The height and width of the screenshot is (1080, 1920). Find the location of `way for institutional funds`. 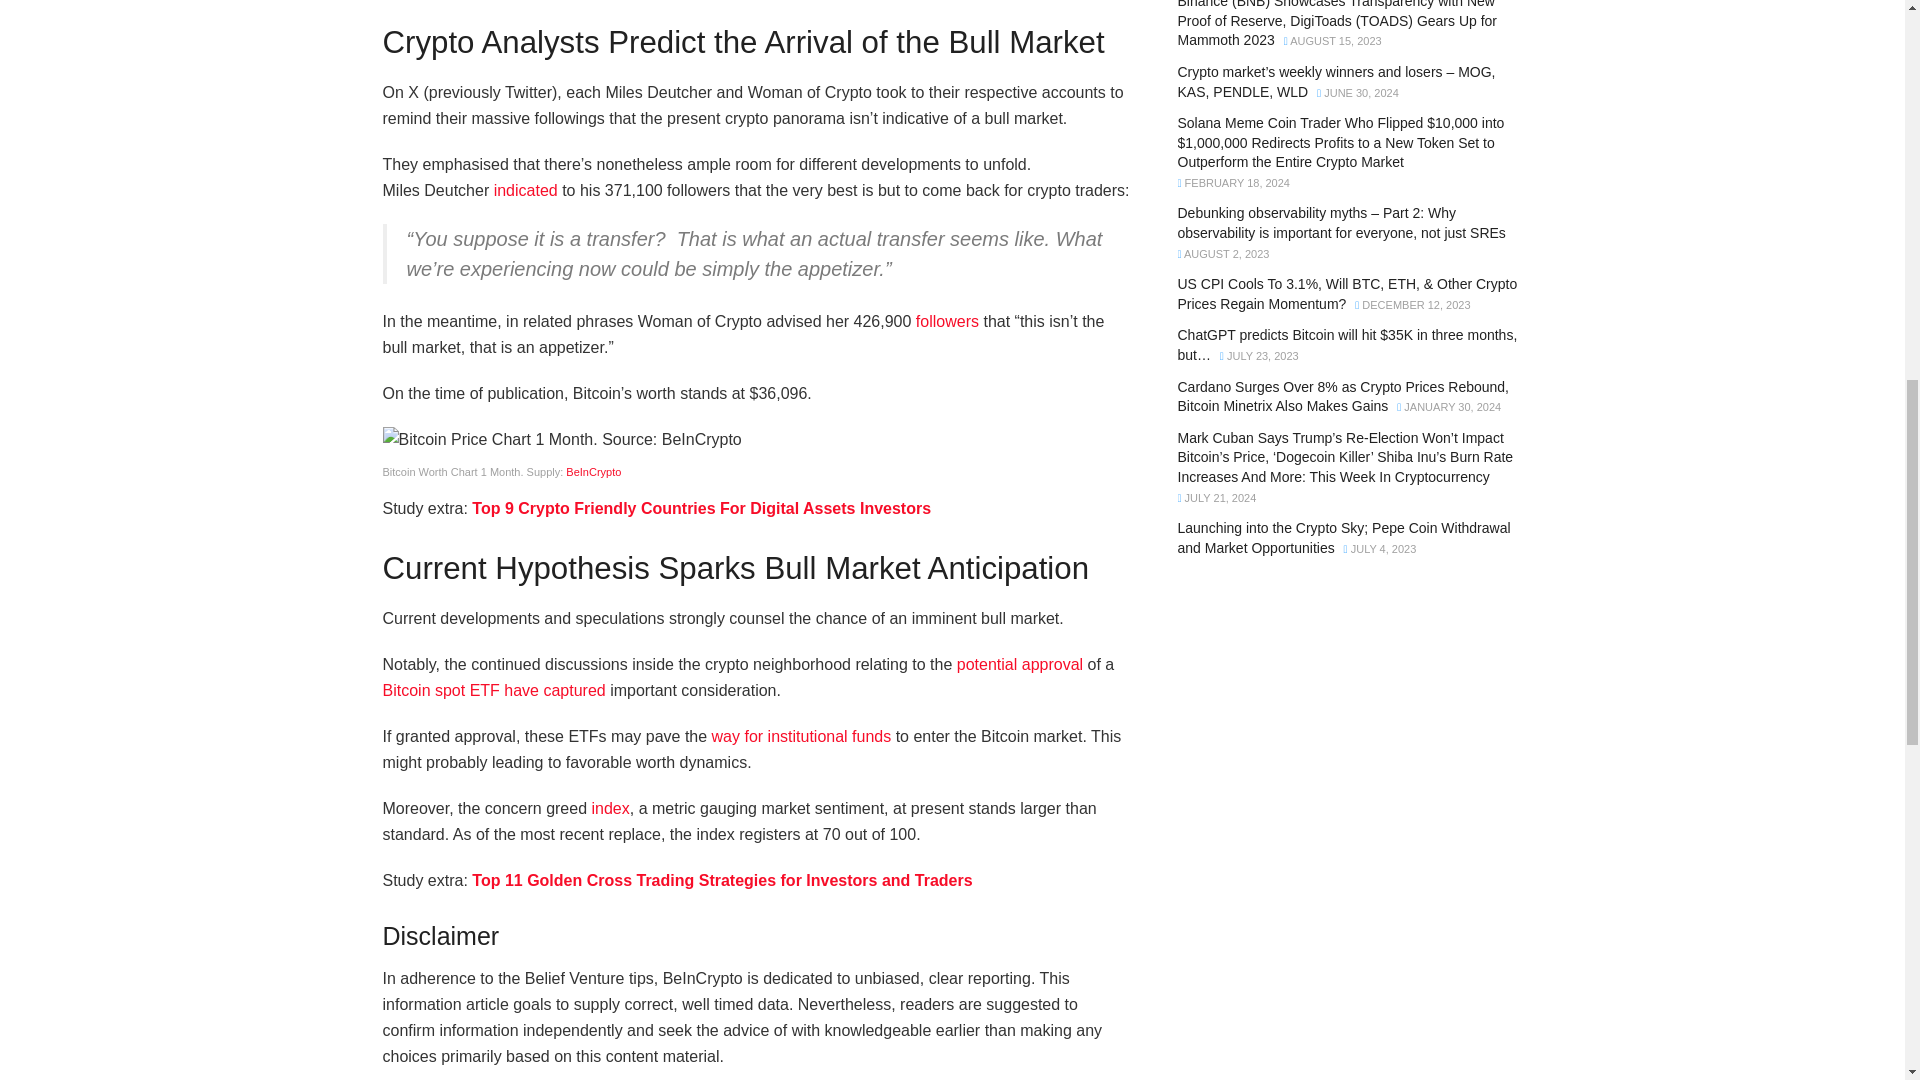

way for institutional funds is located at coordinates (802, 736).